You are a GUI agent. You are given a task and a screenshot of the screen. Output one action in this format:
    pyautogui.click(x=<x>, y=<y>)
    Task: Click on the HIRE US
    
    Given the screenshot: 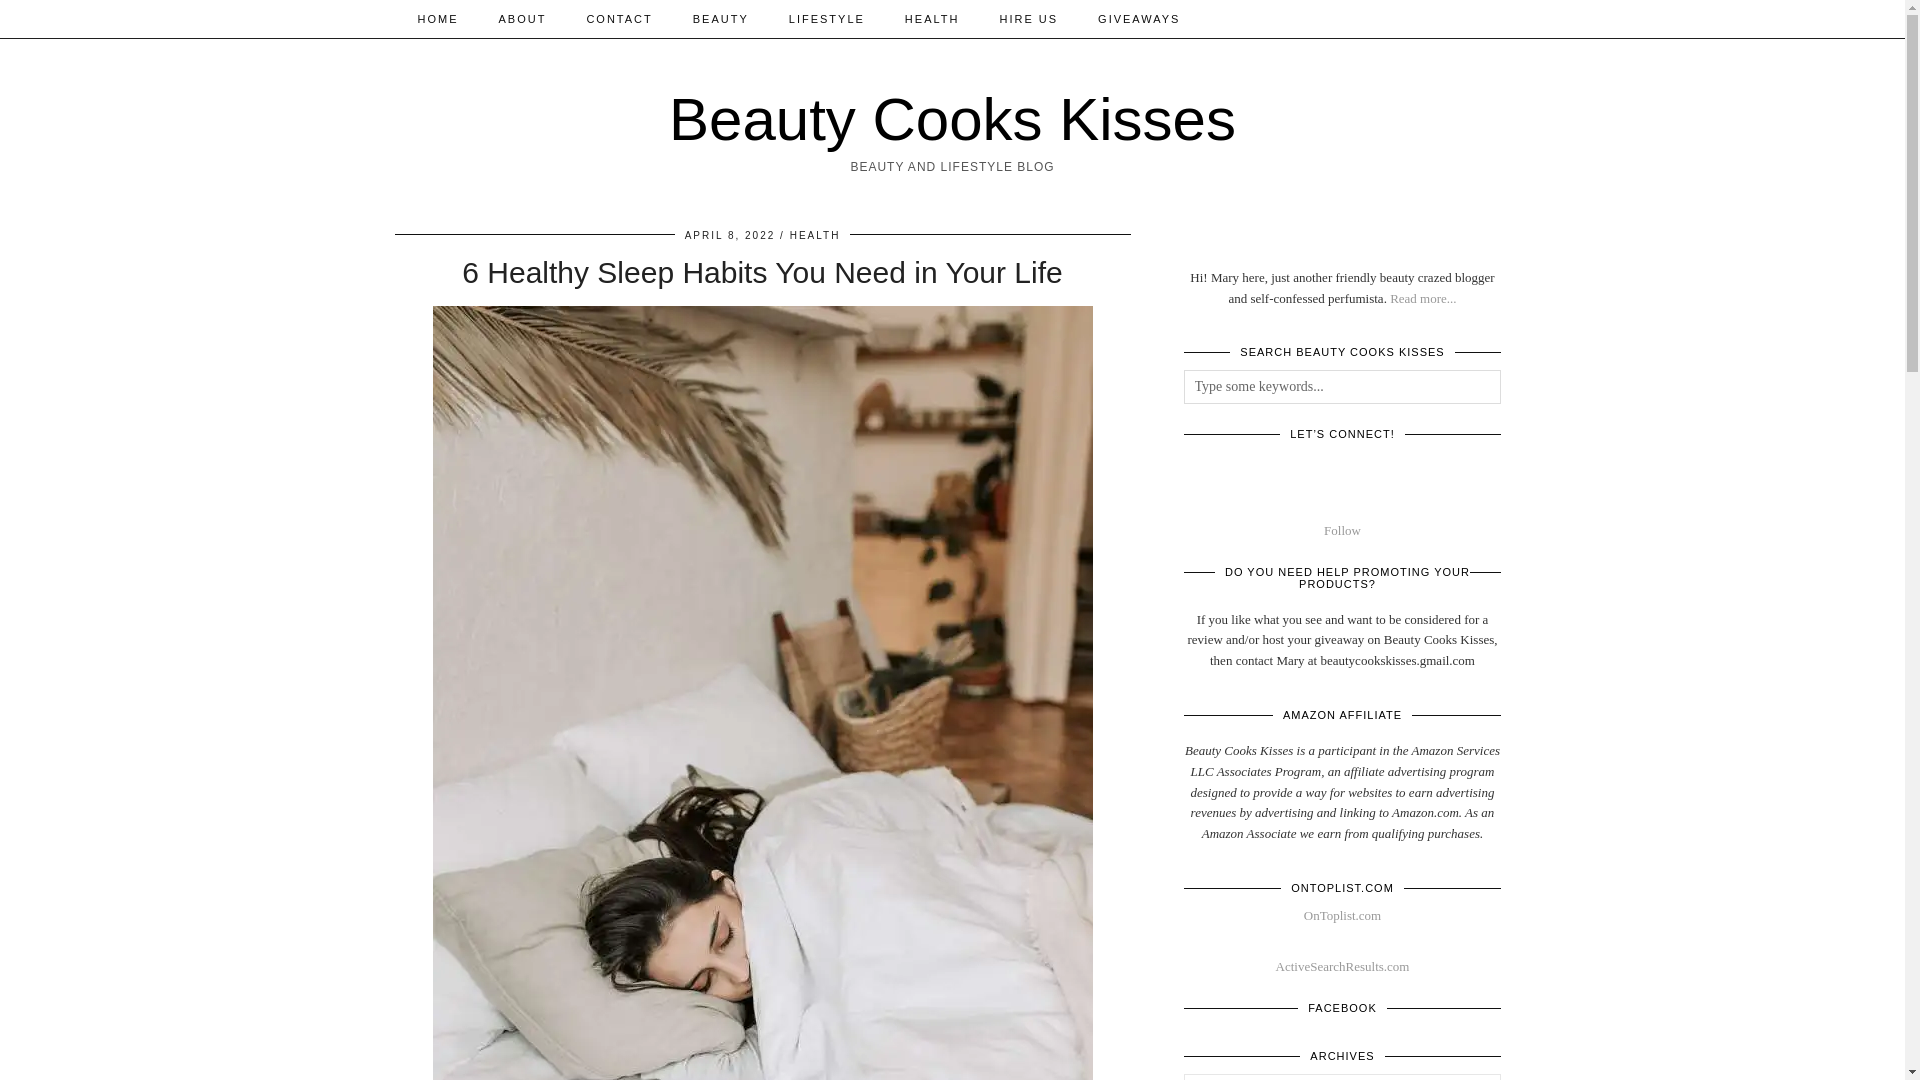 What is the action you would take?
    pyautogui.click(x=1028, y=18)
    